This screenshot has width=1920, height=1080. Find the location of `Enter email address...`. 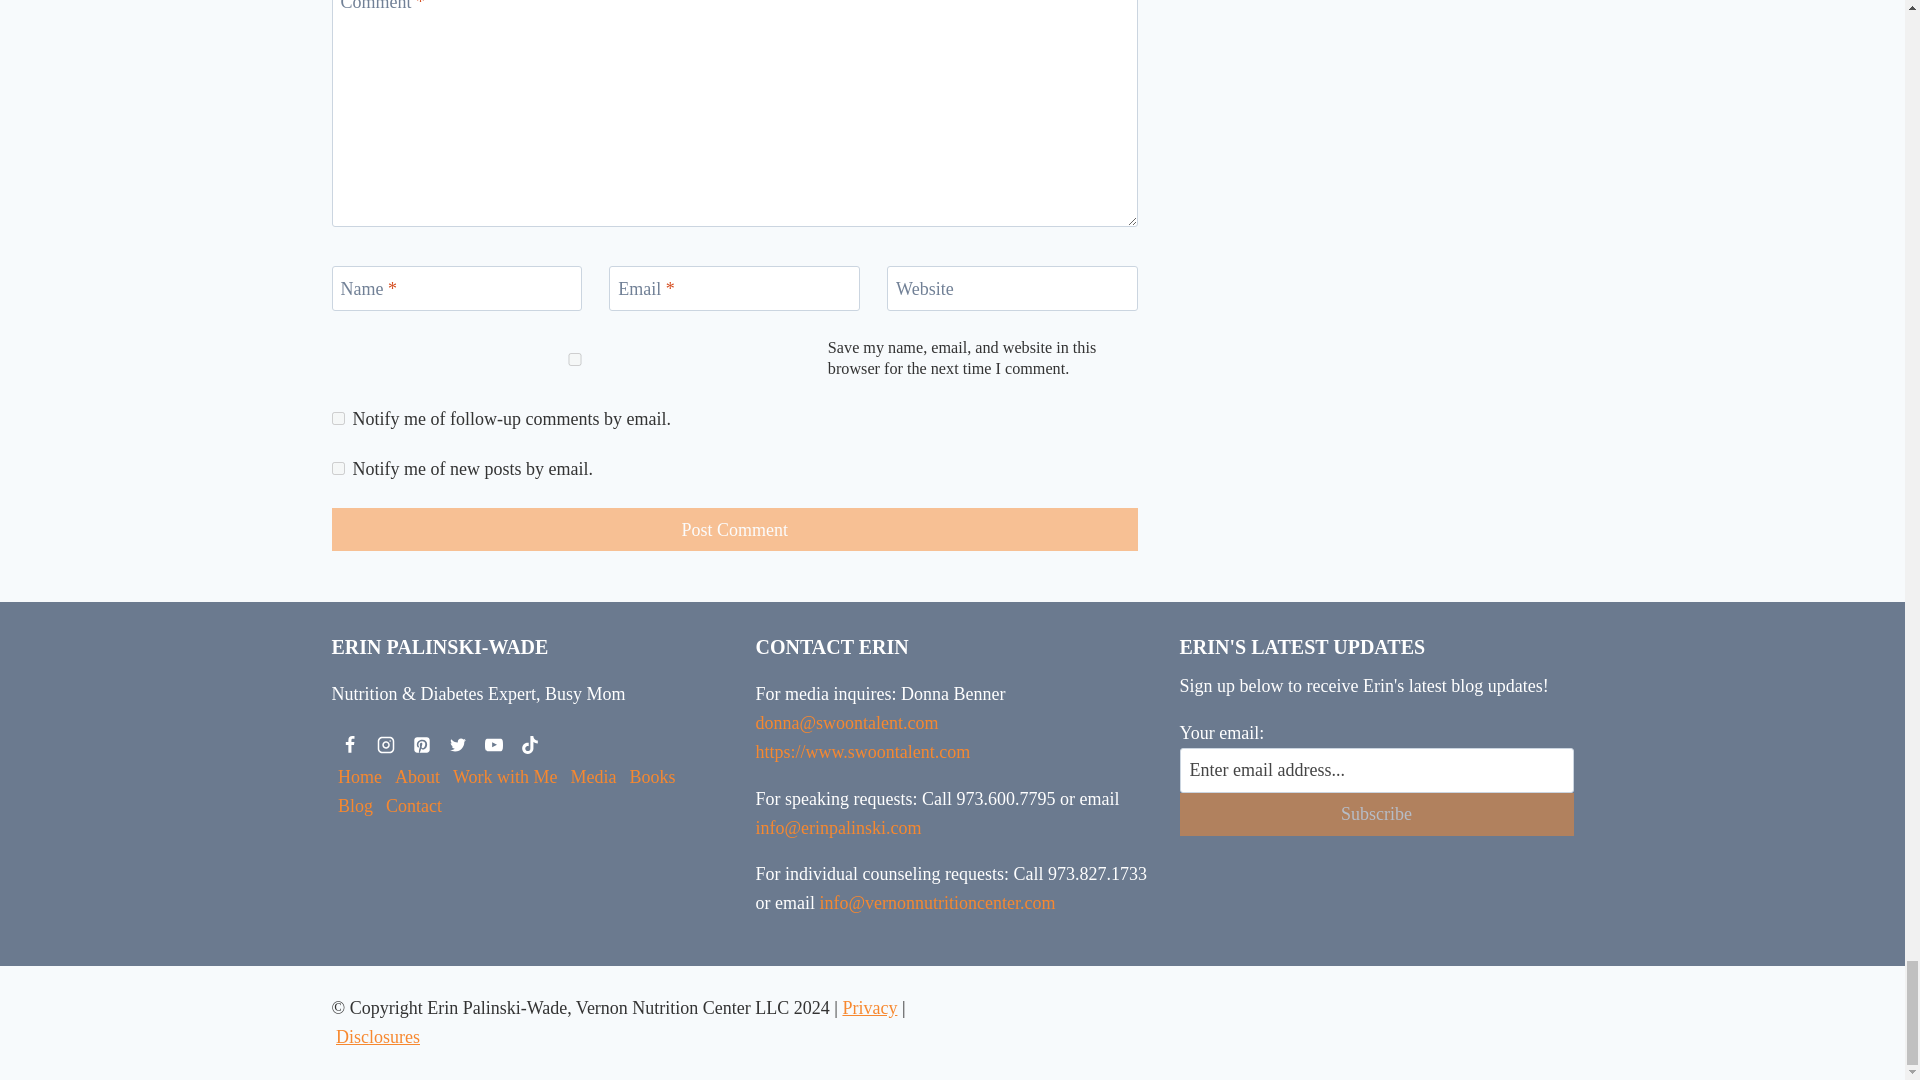

Enter email address... is located at coordinates (1377, 770).